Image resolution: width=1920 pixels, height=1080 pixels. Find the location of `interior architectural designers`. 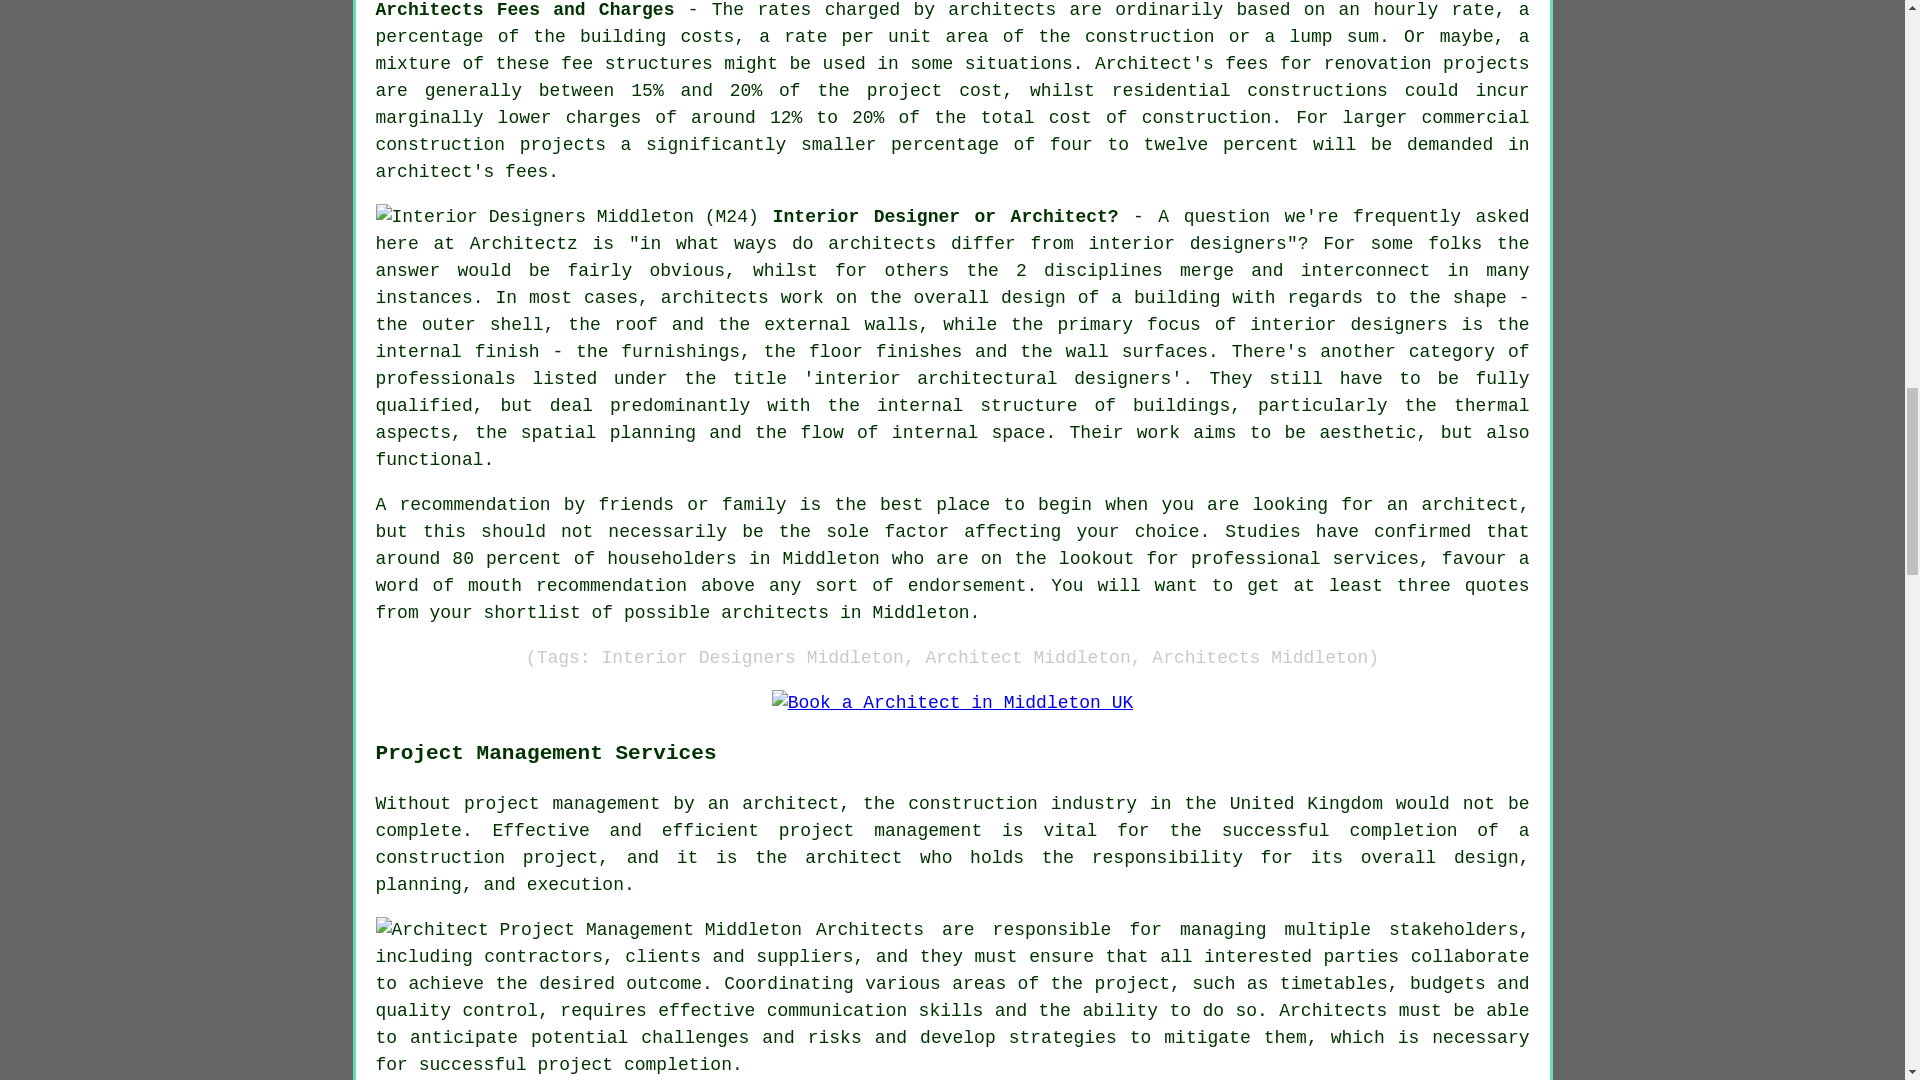

interior architectural designers is located at coordinates (992, 378).